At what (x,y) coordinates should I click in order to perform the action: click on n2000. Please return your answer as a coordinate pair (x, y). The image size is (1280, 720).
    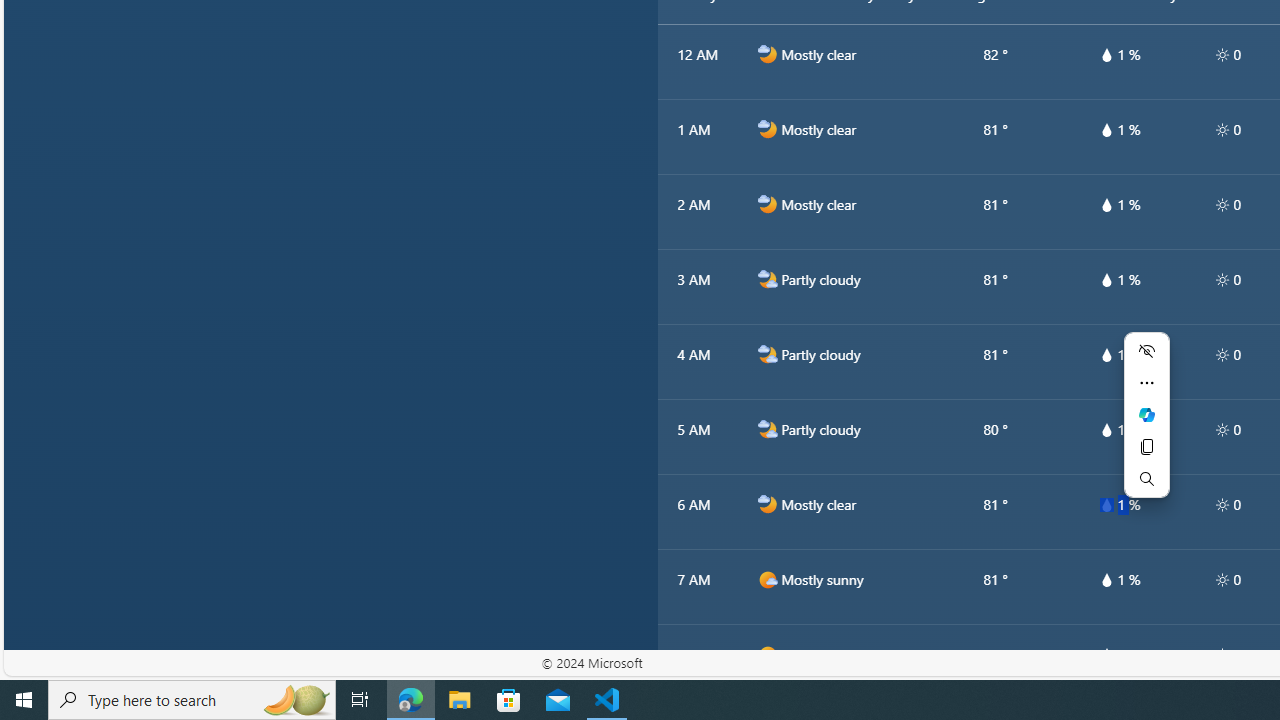
    Looking at the image, I should click on (767, 429).